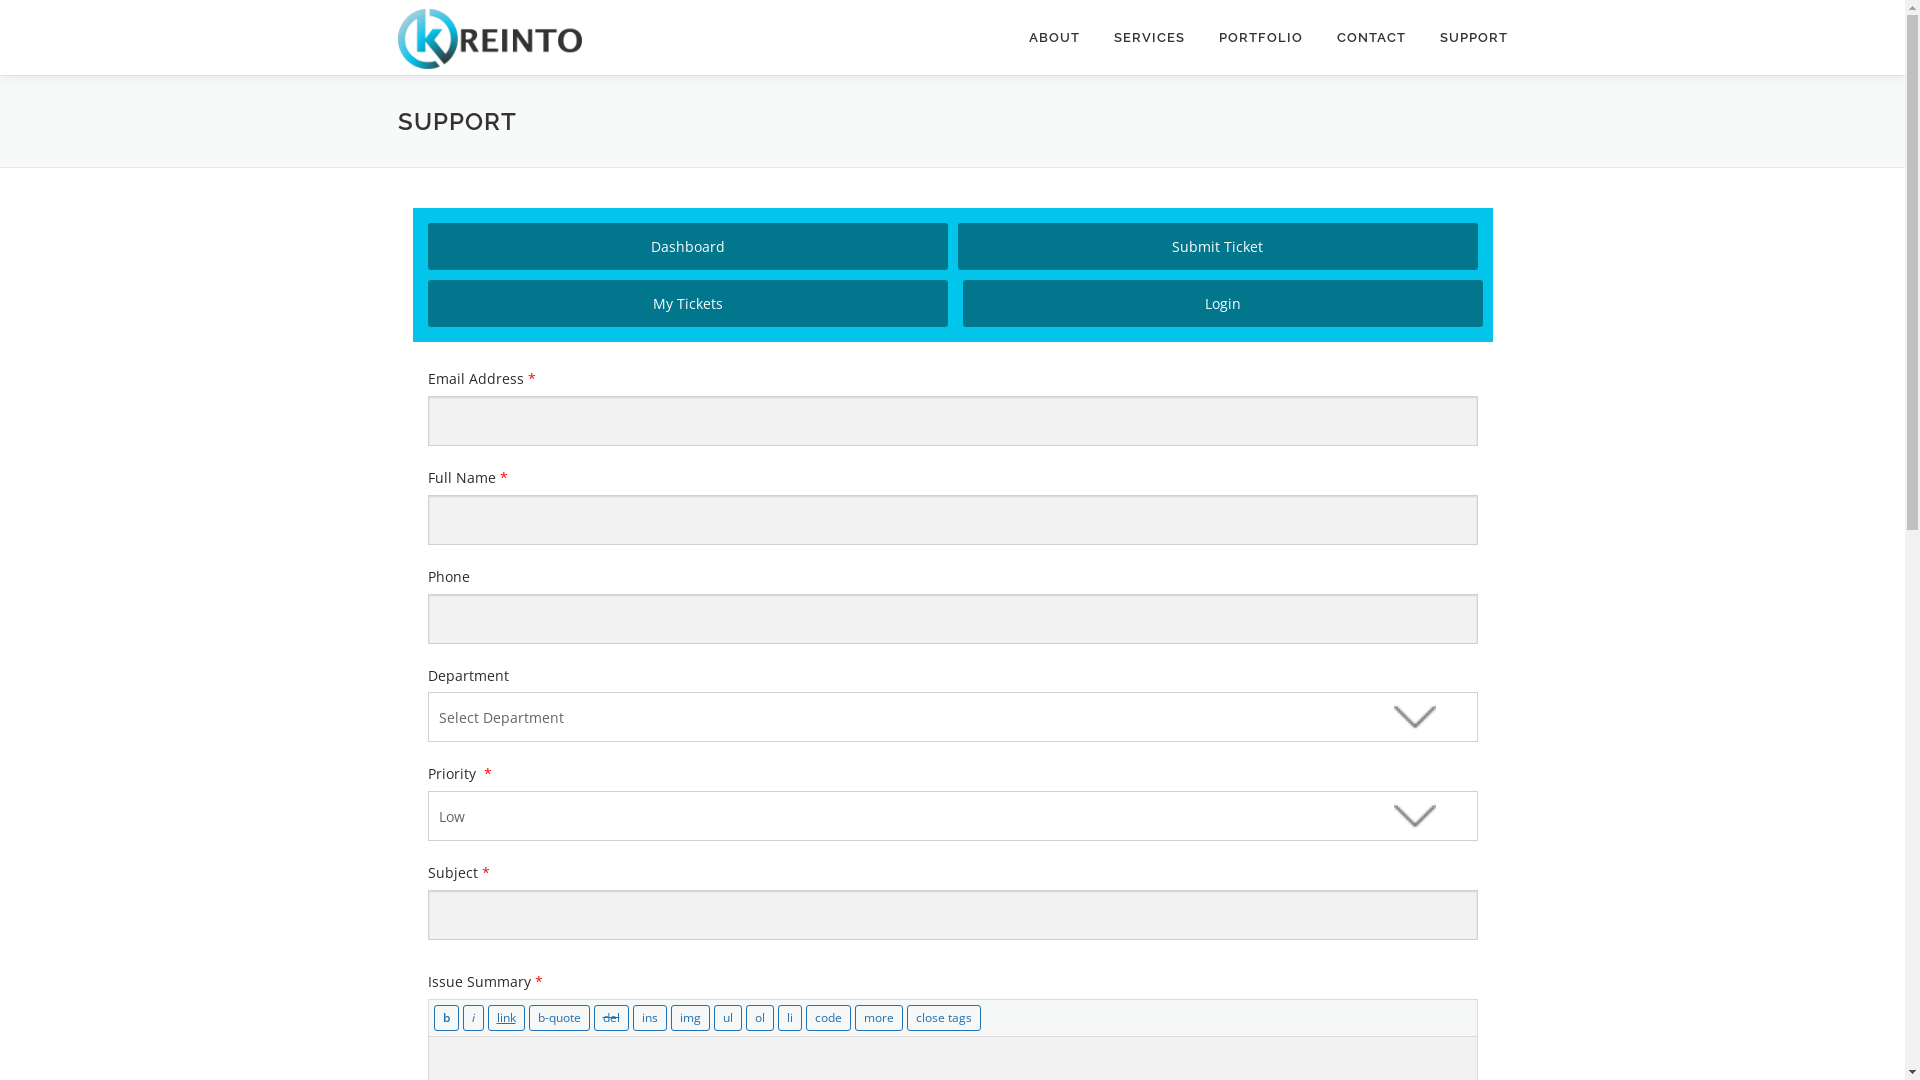  I want to click on ABOUT, so click(1054, 38).